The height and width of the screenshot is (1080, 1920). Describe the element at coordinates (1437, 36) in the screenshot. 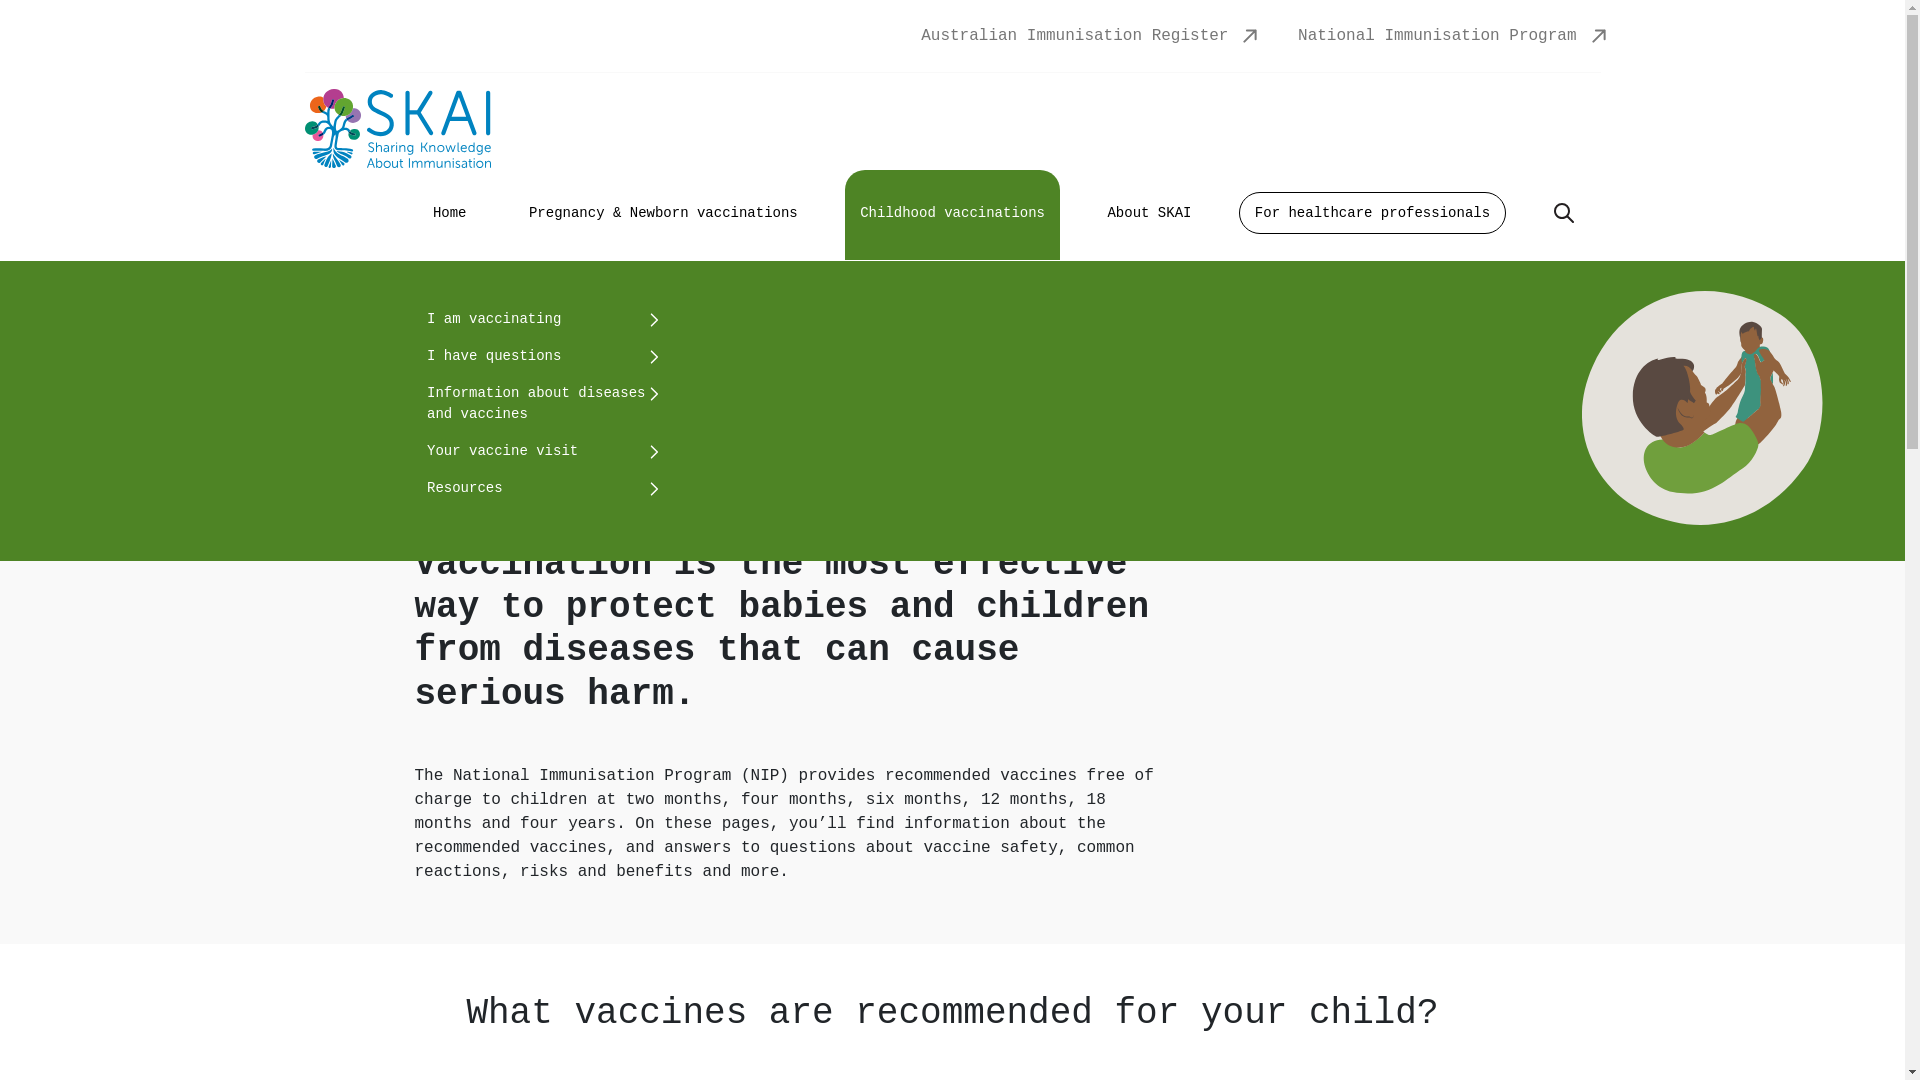

I see `National Immunisation Program` at that location.